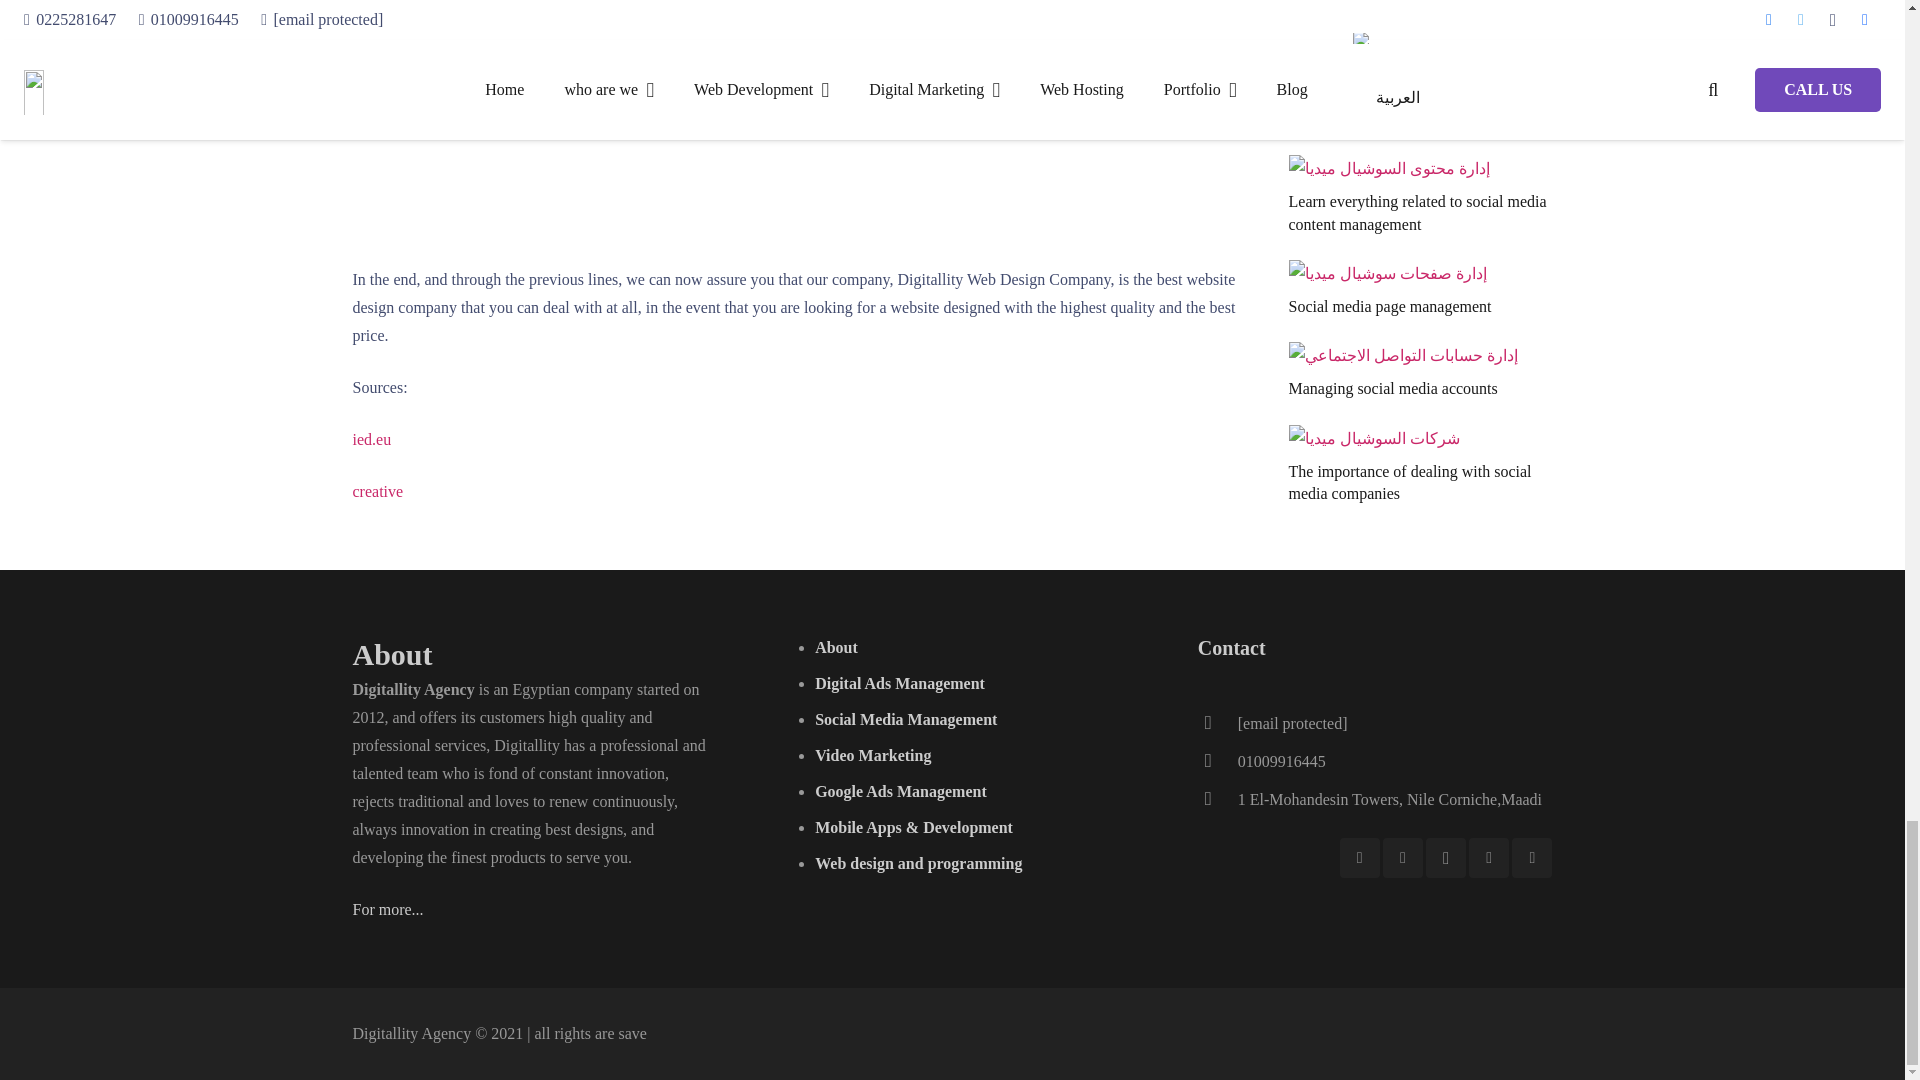 The height and width of the screenshot is (1080, 1920). I want to click on Behance, so click(1532, 858).